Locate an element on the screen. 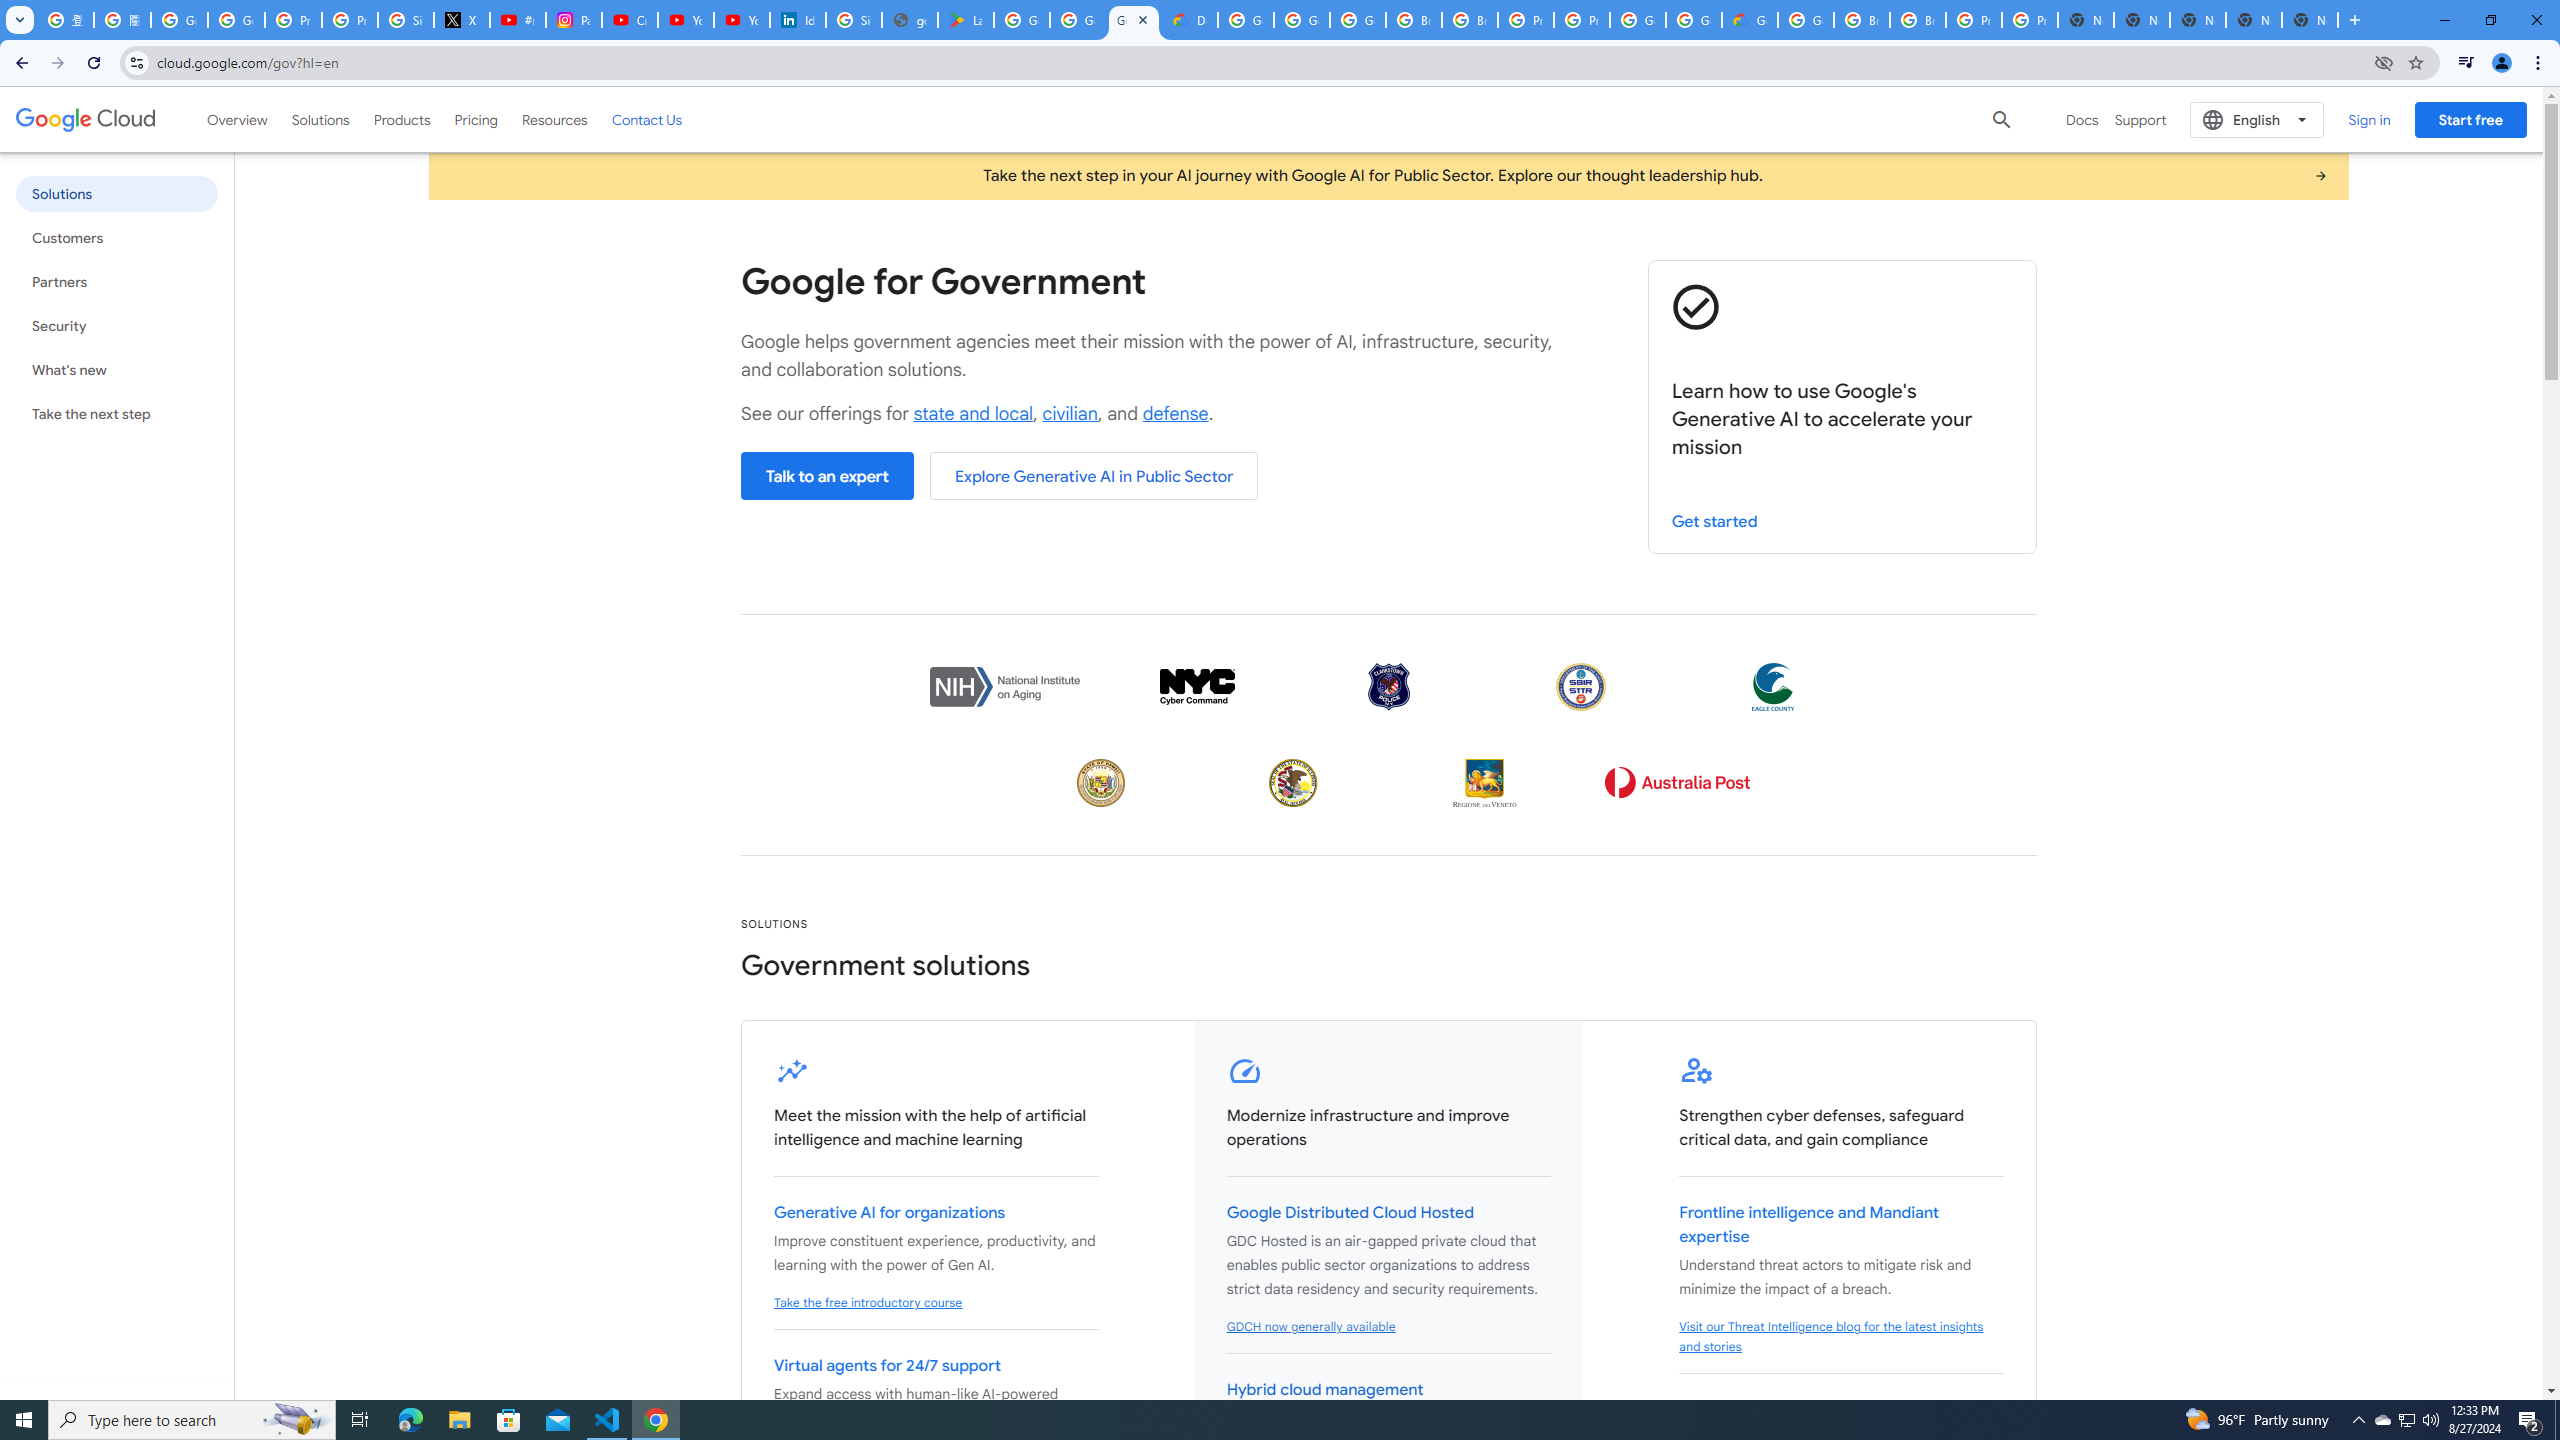  Docs is located at coordinates (2082, 120).